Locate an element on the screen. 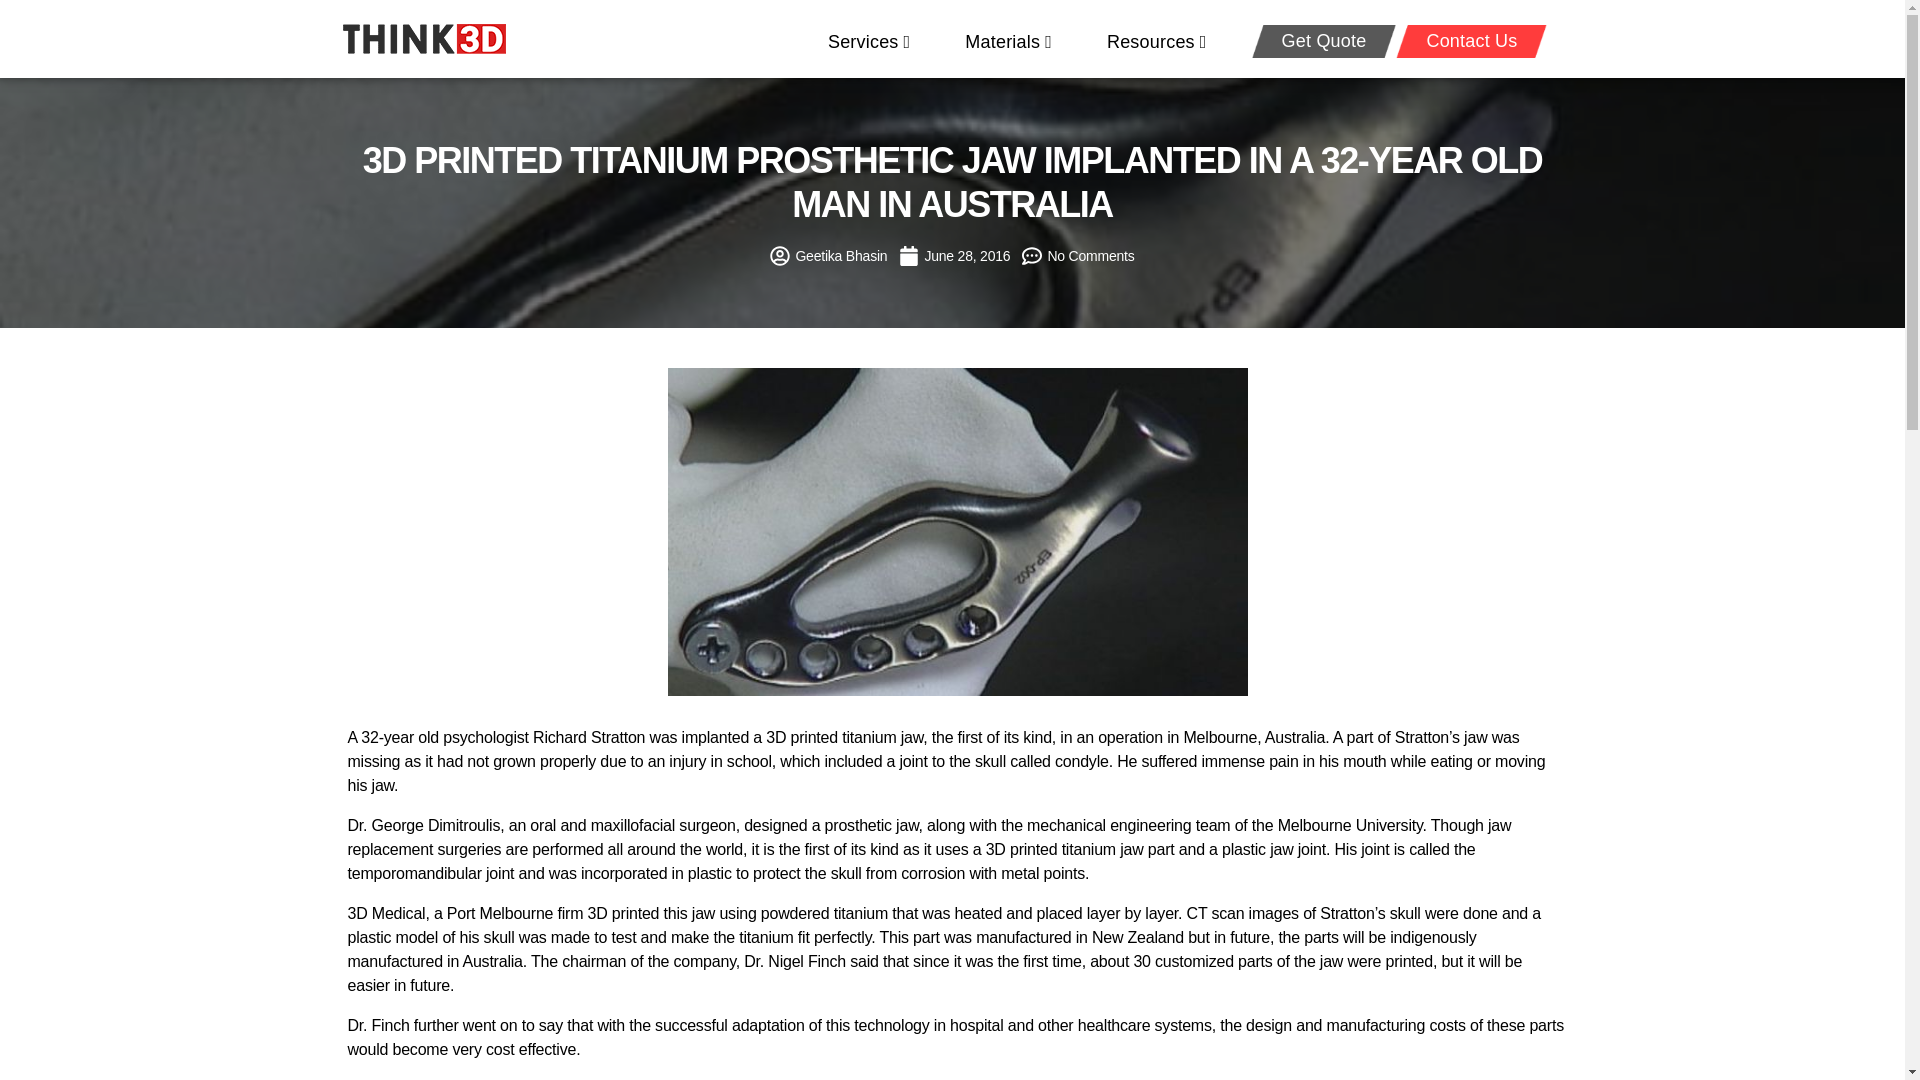  Materials is located at coordinates (1008, 42).